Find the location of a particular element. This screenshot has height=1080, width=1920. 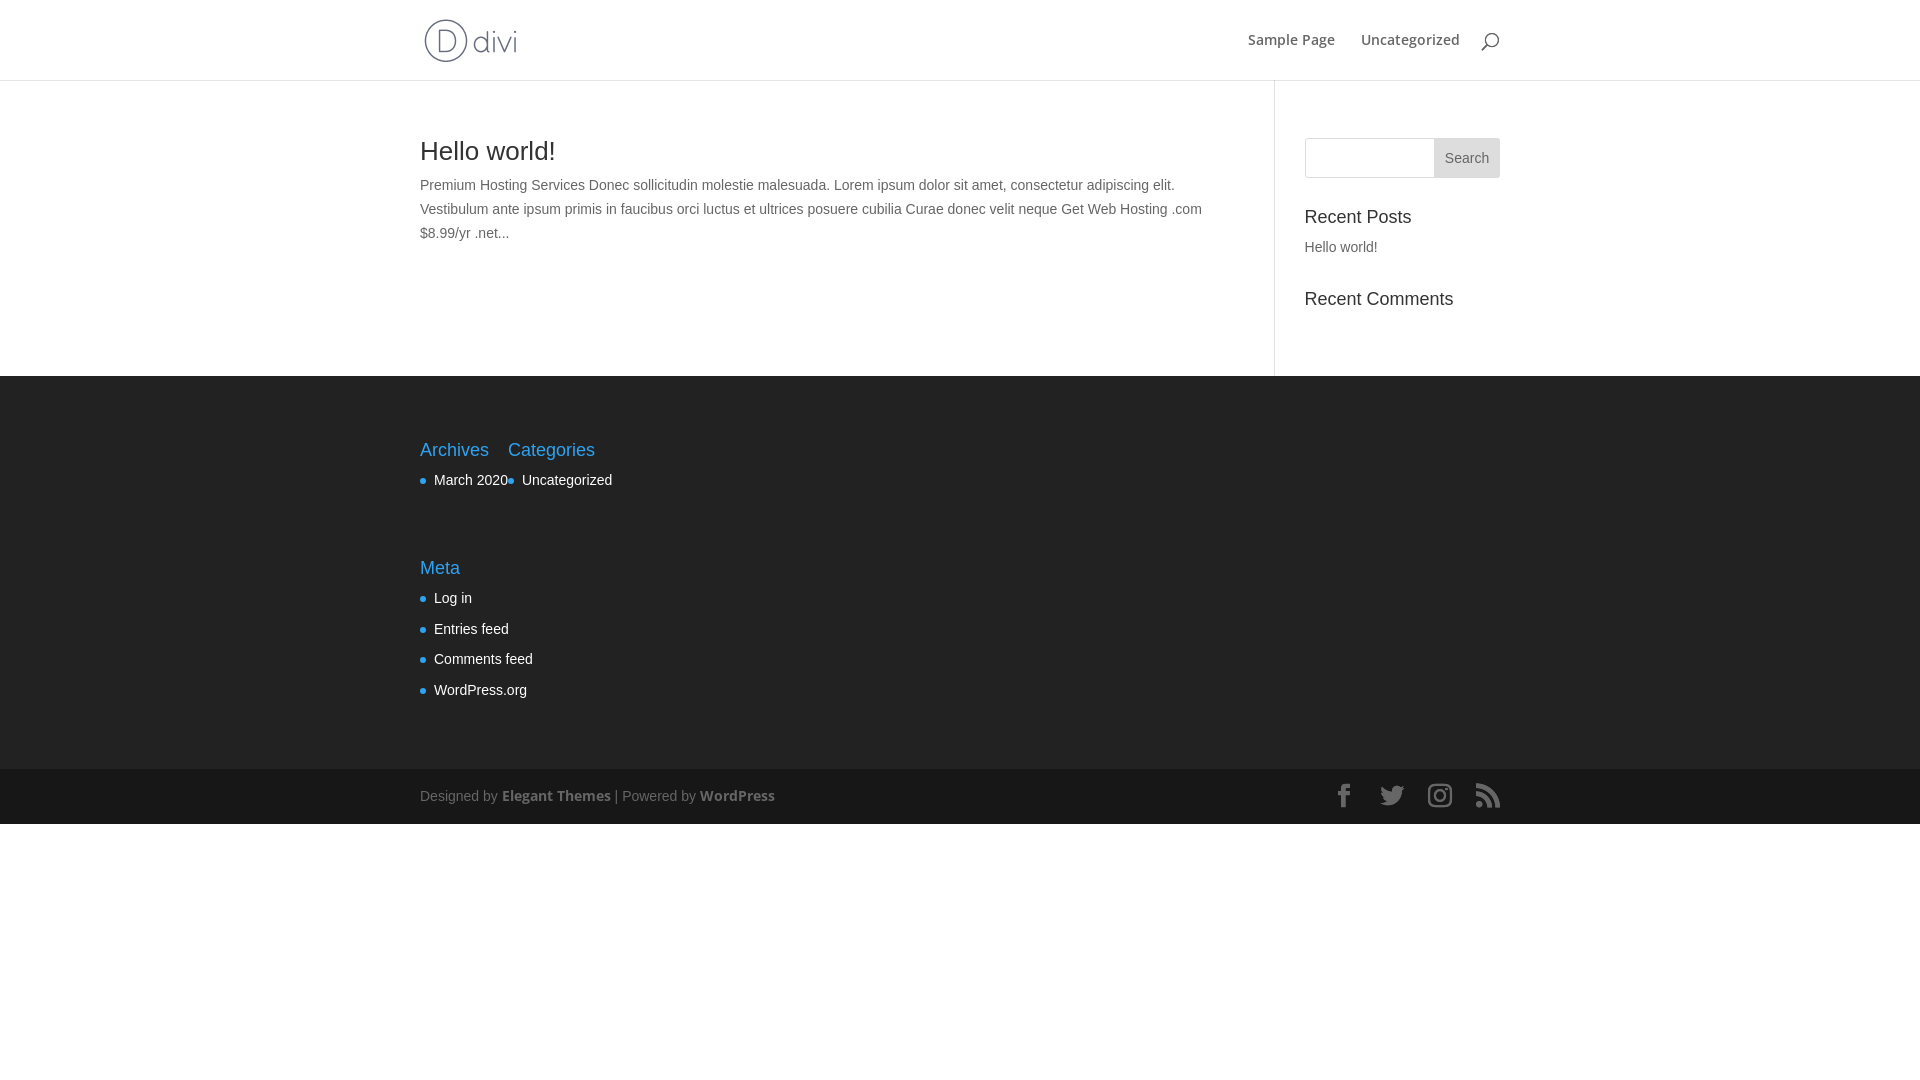

WordPress.org is located at coordinates (480, 690).